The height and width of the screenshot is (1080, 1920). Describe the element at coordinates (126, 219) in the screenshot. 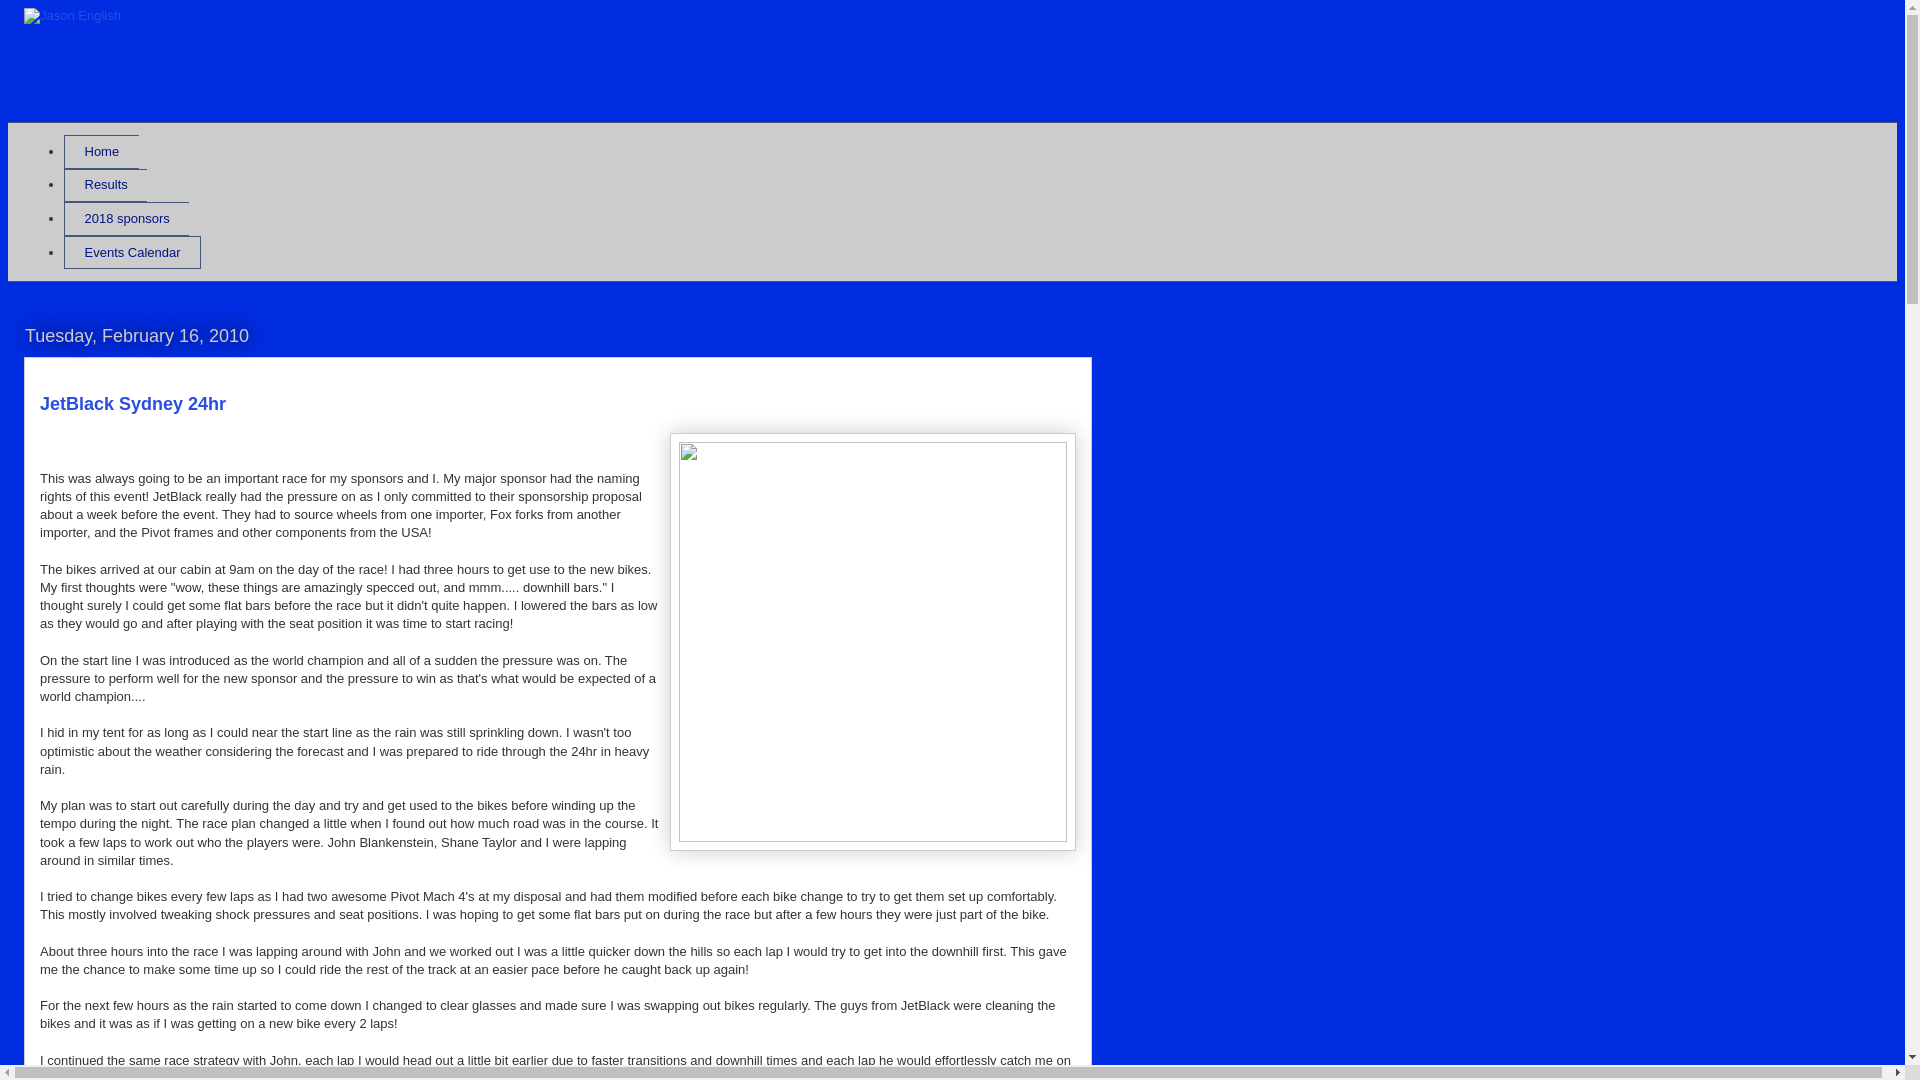

I see `2018 sponsors` at that location.